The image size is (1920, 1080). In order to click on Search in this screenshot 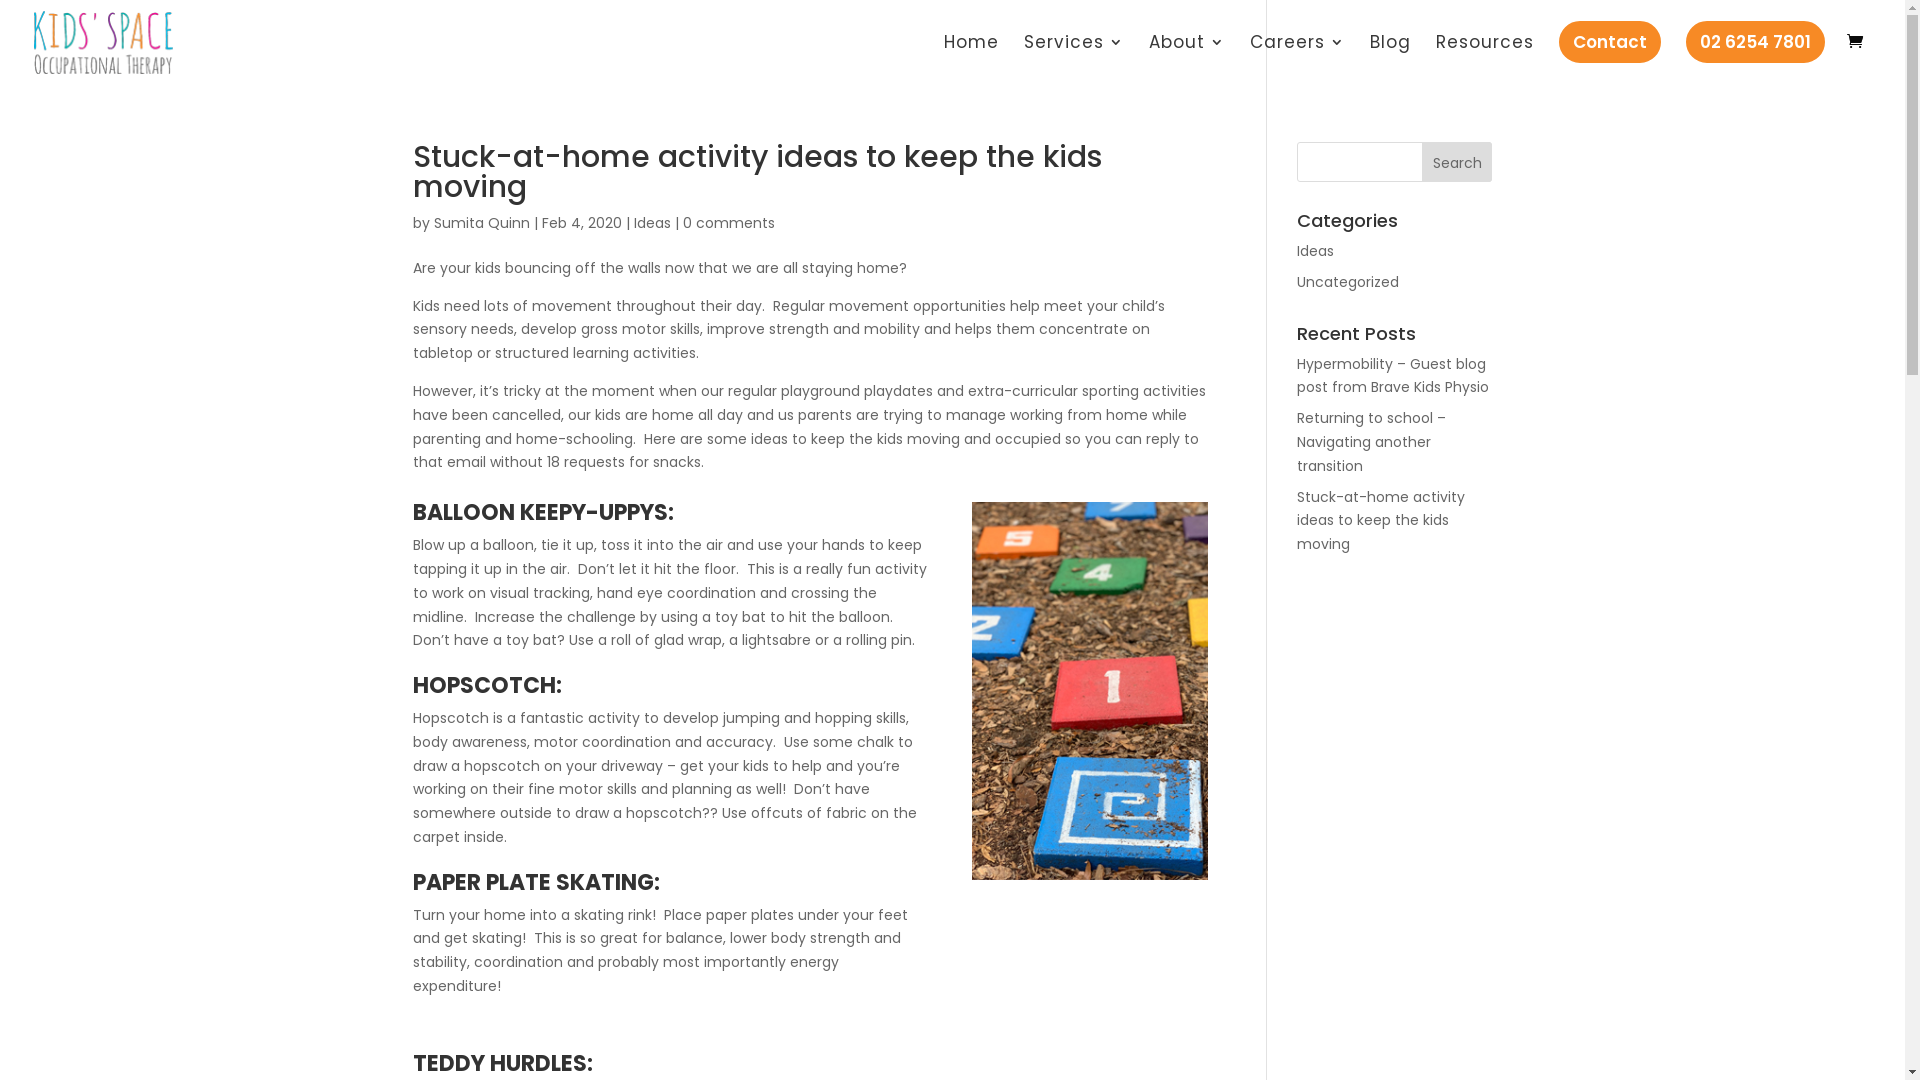, I will do `click(1458, 162)`.